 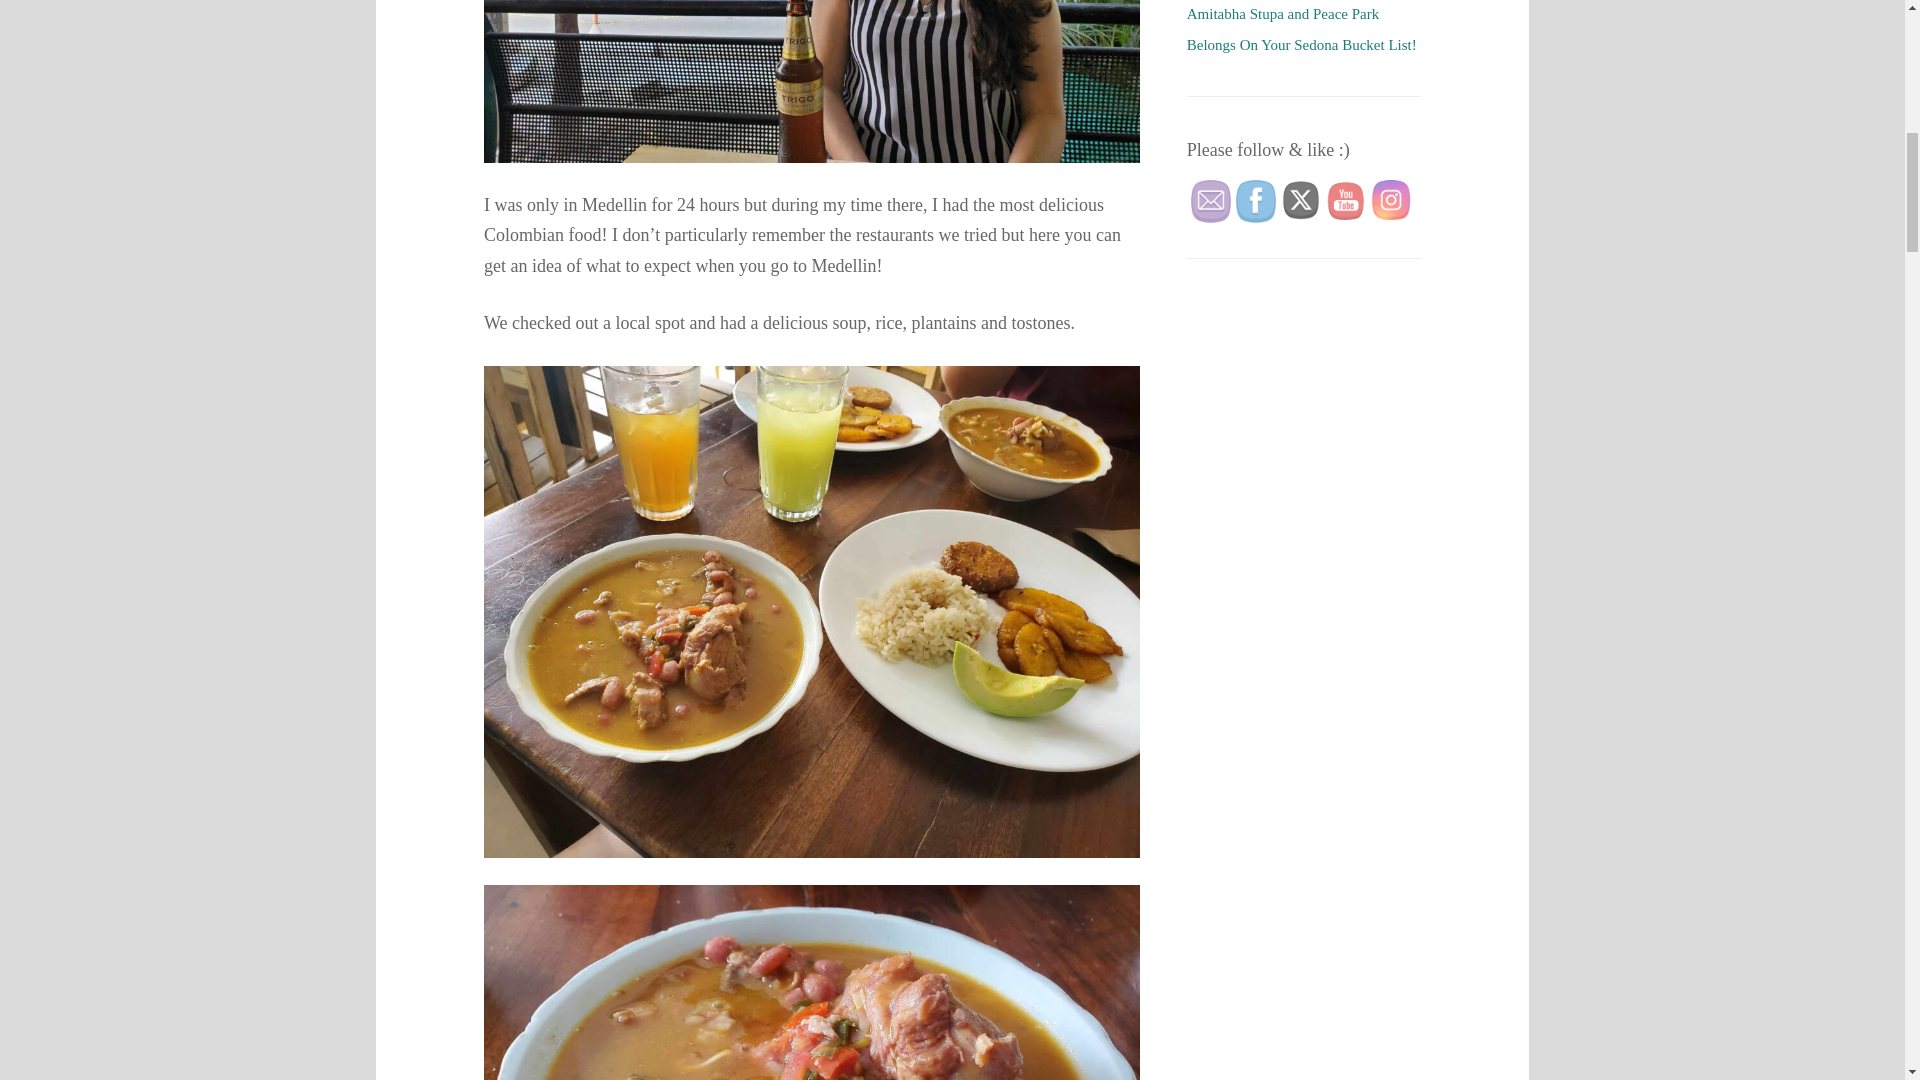 I want to click on Facebook, so click(x=1256, y=201).